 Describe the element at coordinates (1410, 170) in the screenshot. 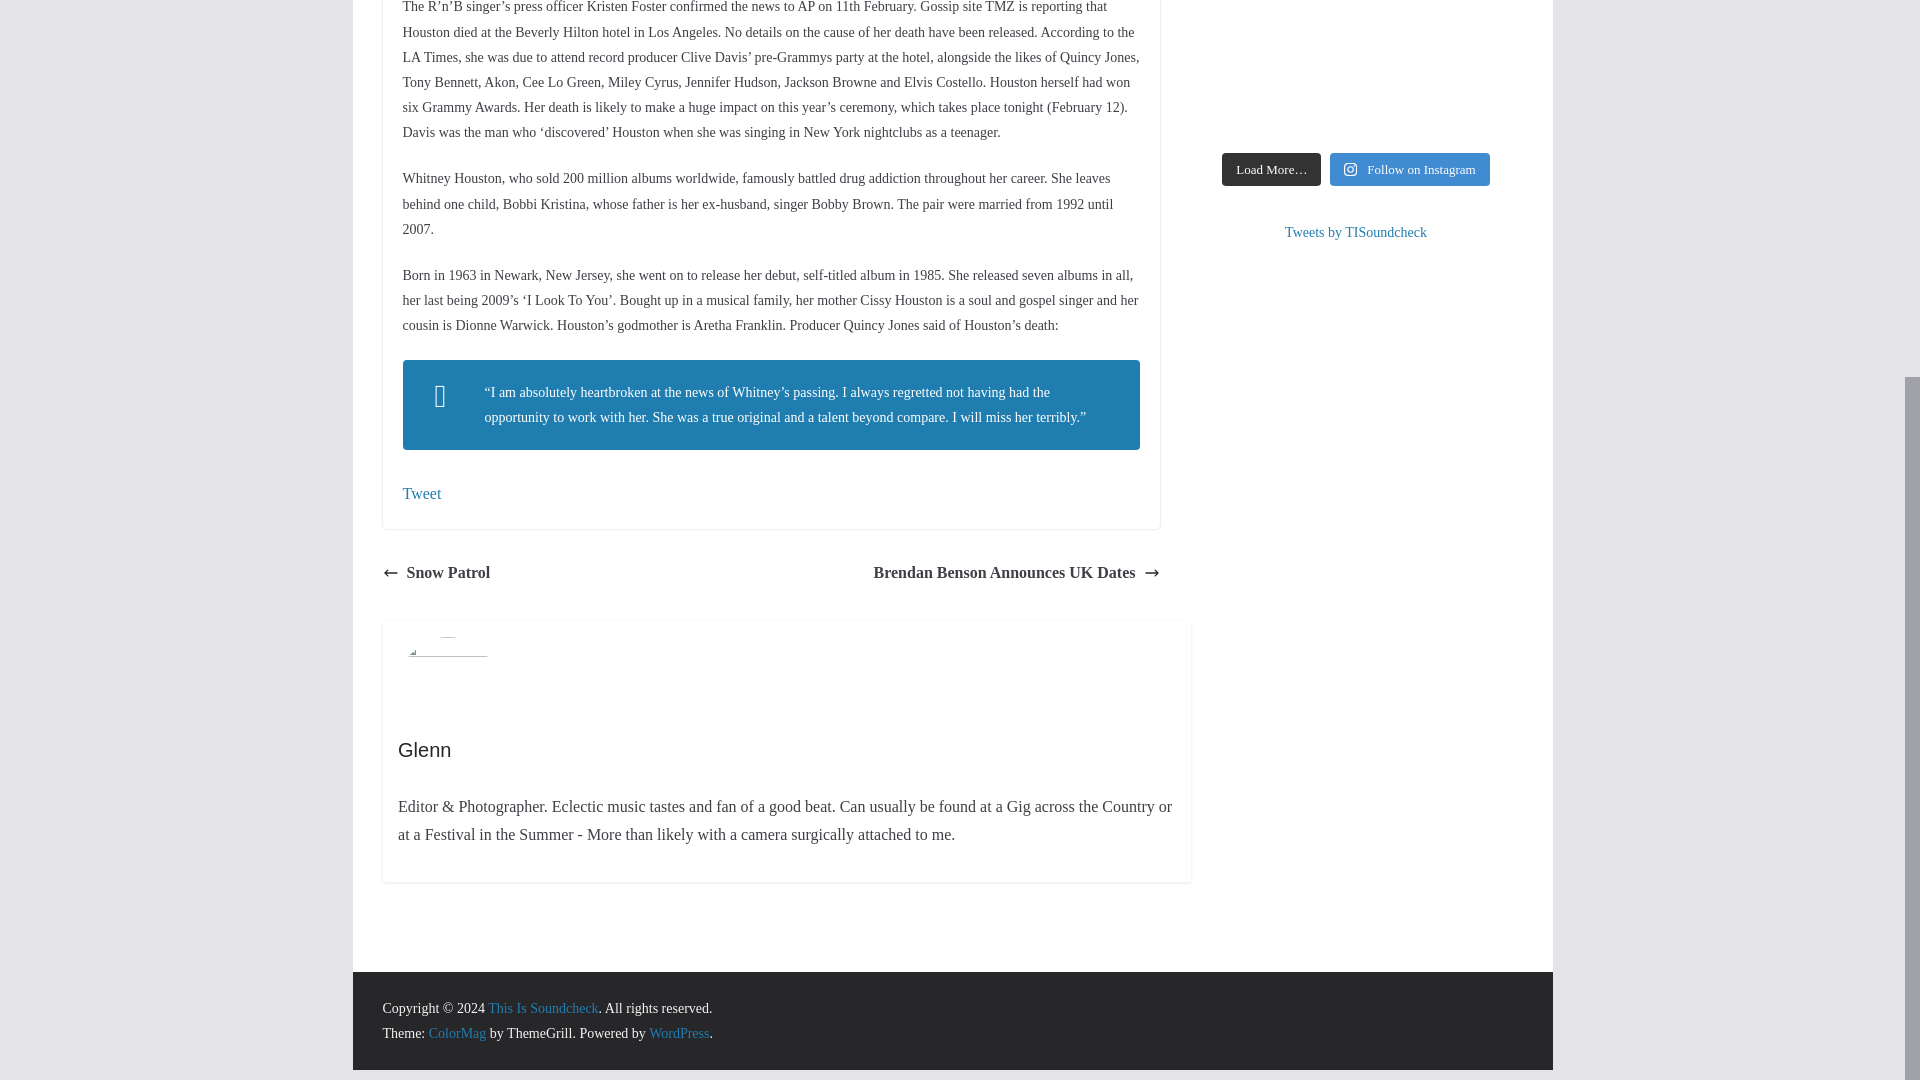

I see `Follow on Instagram` at that location.